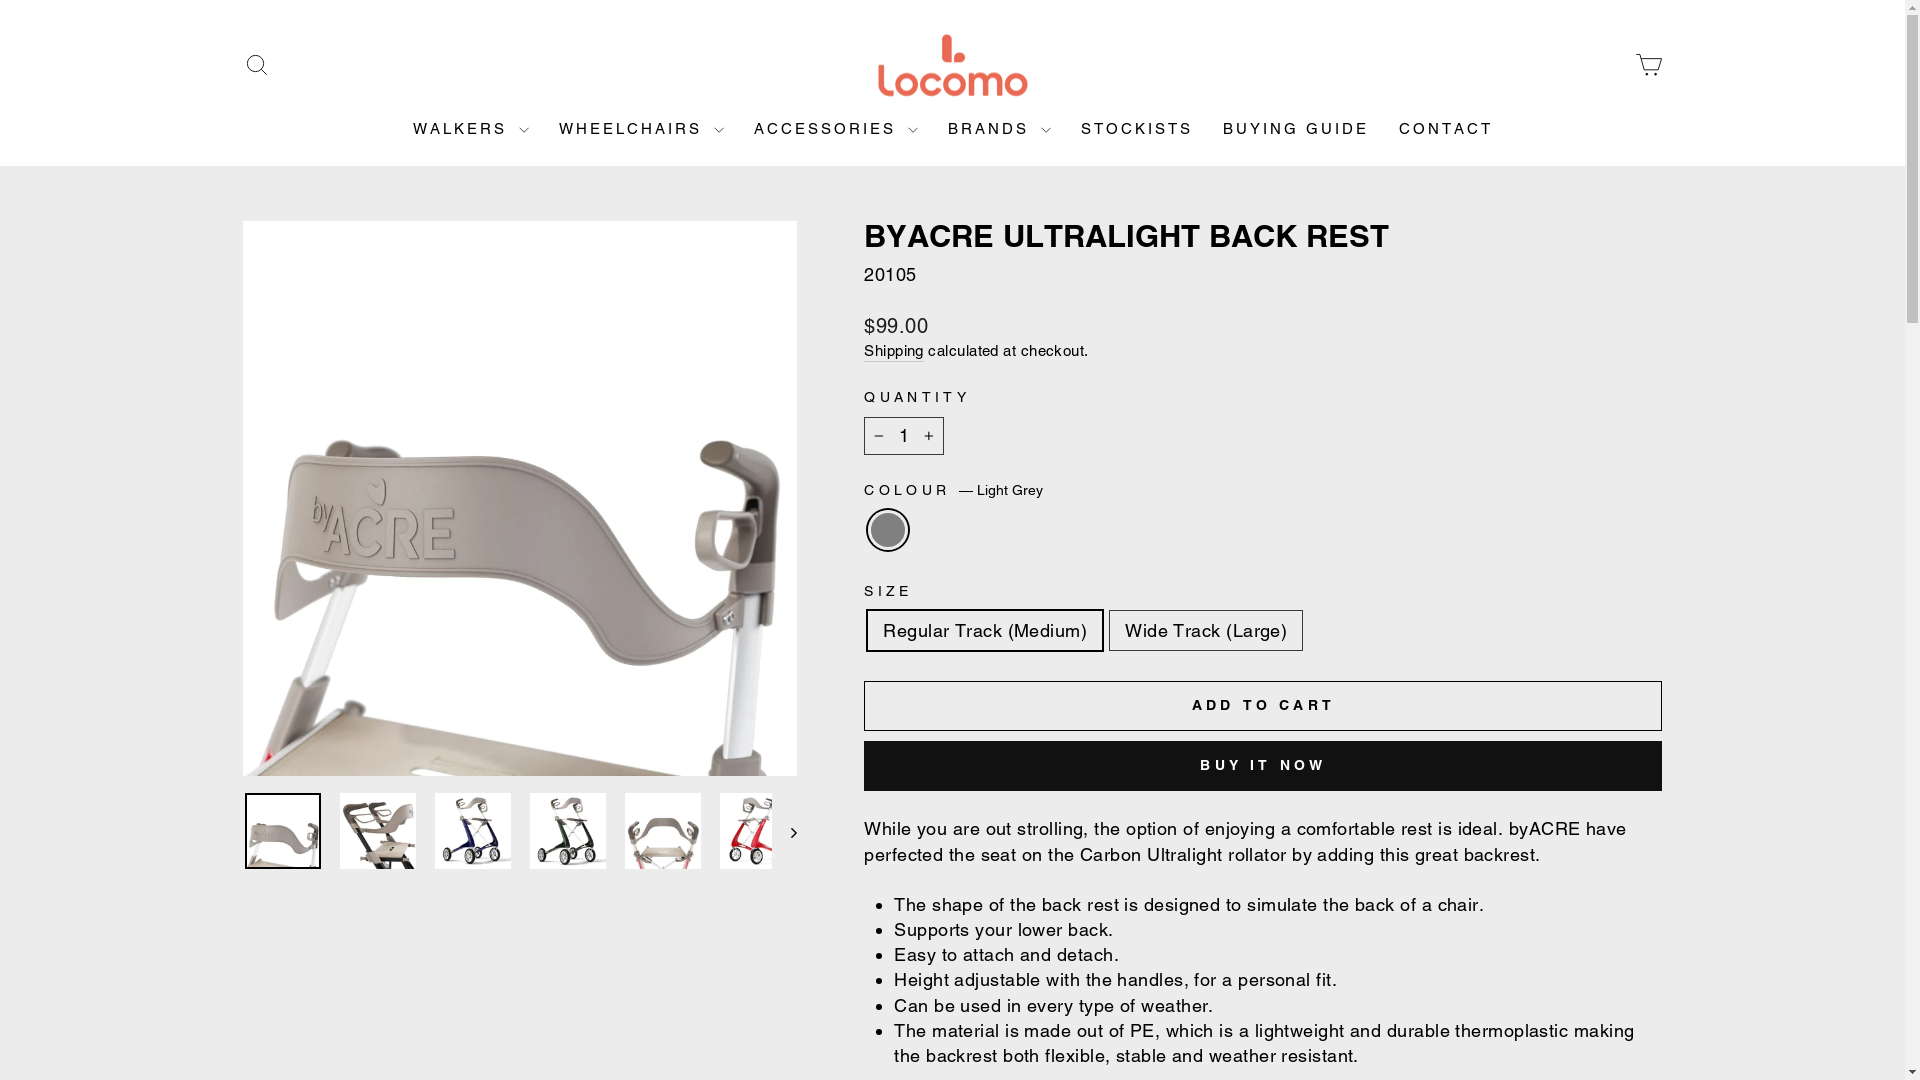 Image resolution: width=1920 pixels, height=1080 pixels. Describe the element at coordinates (1263, 706) in the screenshot. I see `ADD TO CART` at that location.